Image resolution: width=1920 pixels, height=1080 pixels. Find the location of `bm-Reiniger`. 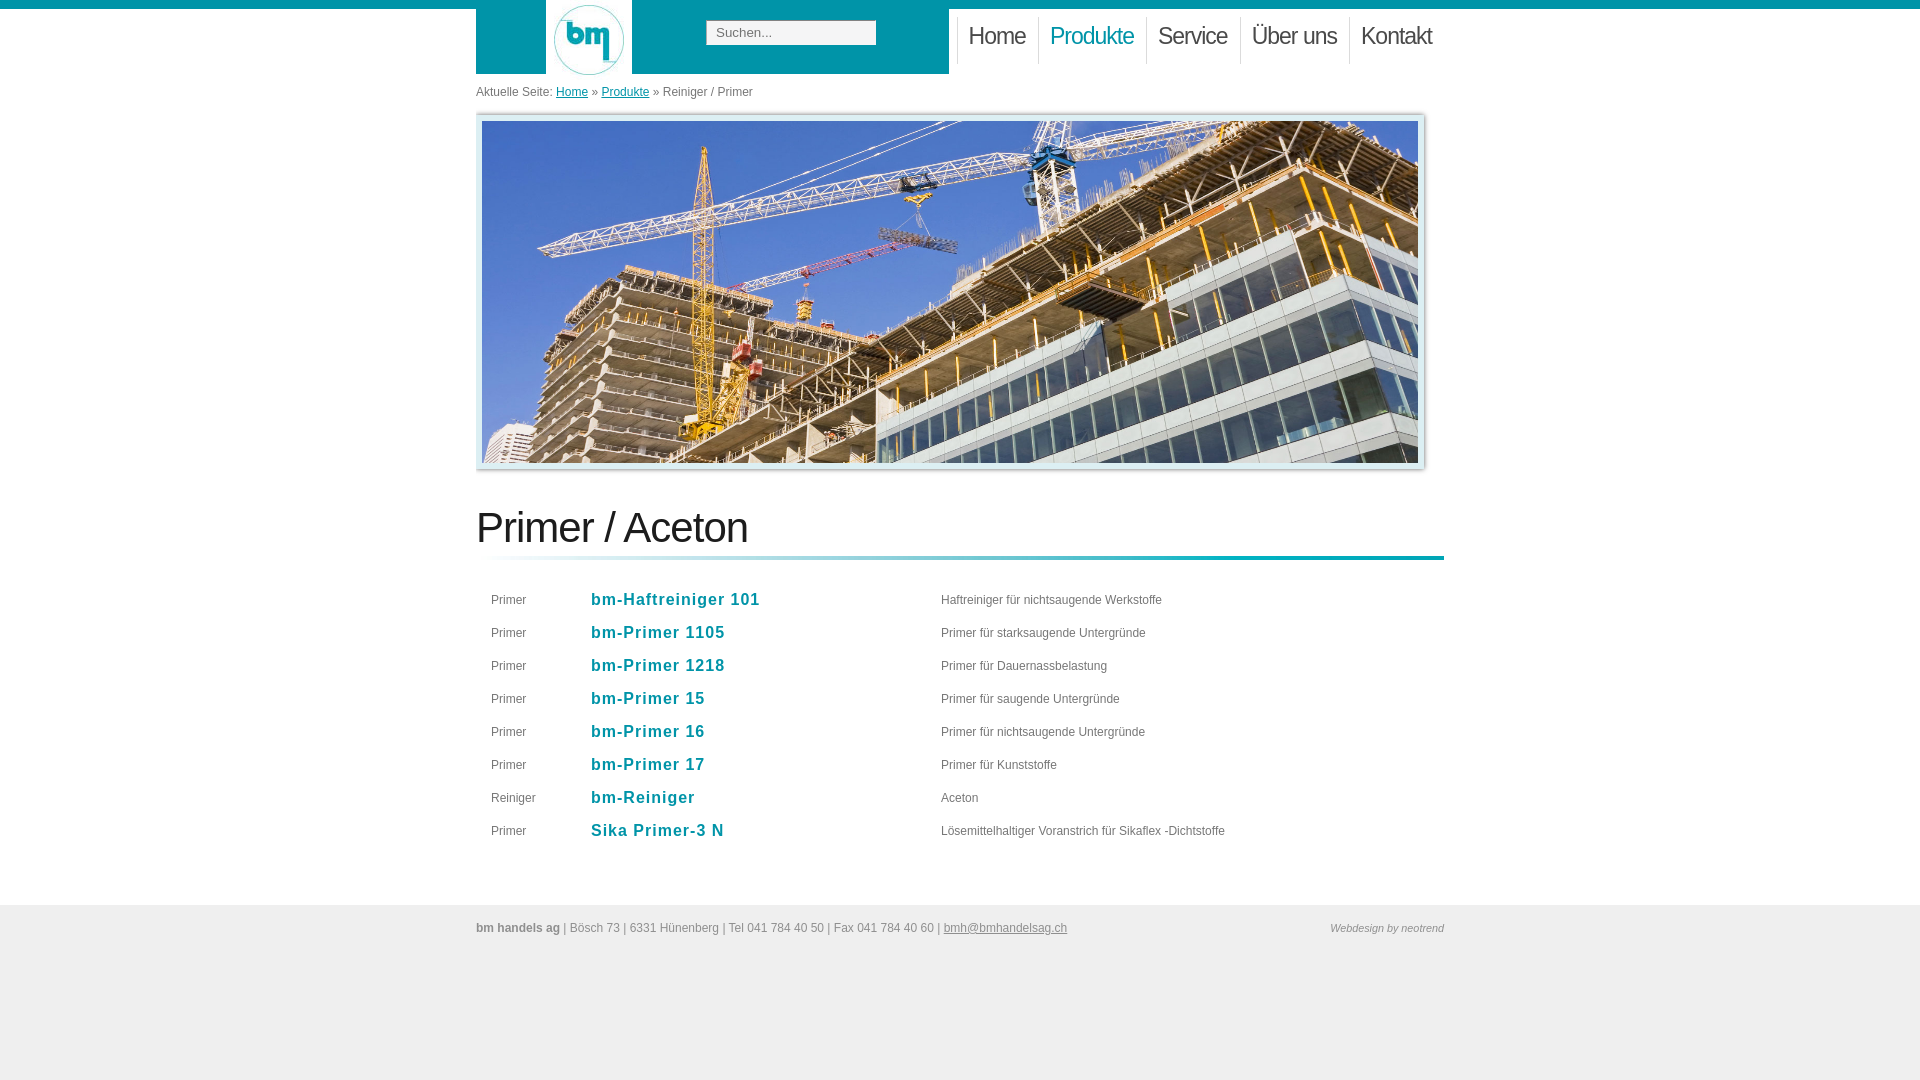

bm-Reiniger is located at coordinates (643, 798).